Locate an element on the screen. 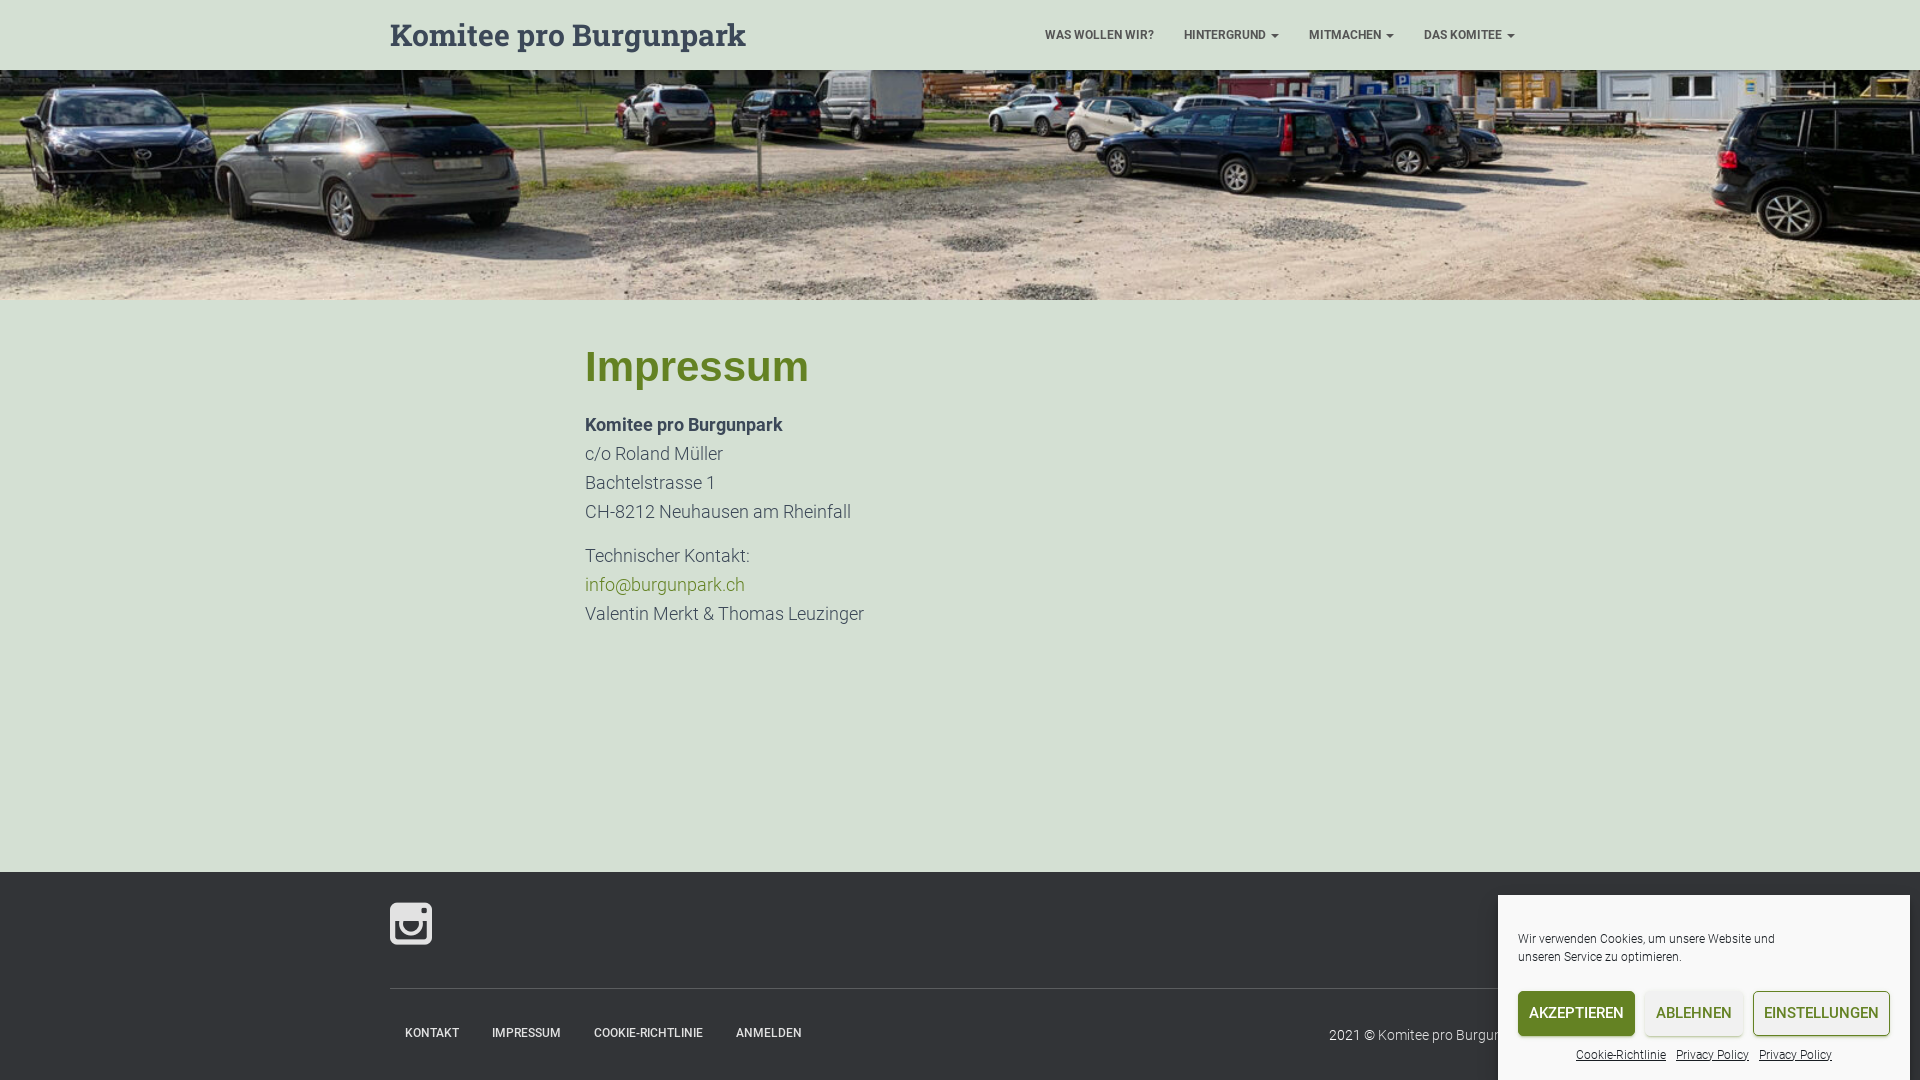 The image size is (1920, 1080). Privacy Policy is located at coordinates (1796, 1056).